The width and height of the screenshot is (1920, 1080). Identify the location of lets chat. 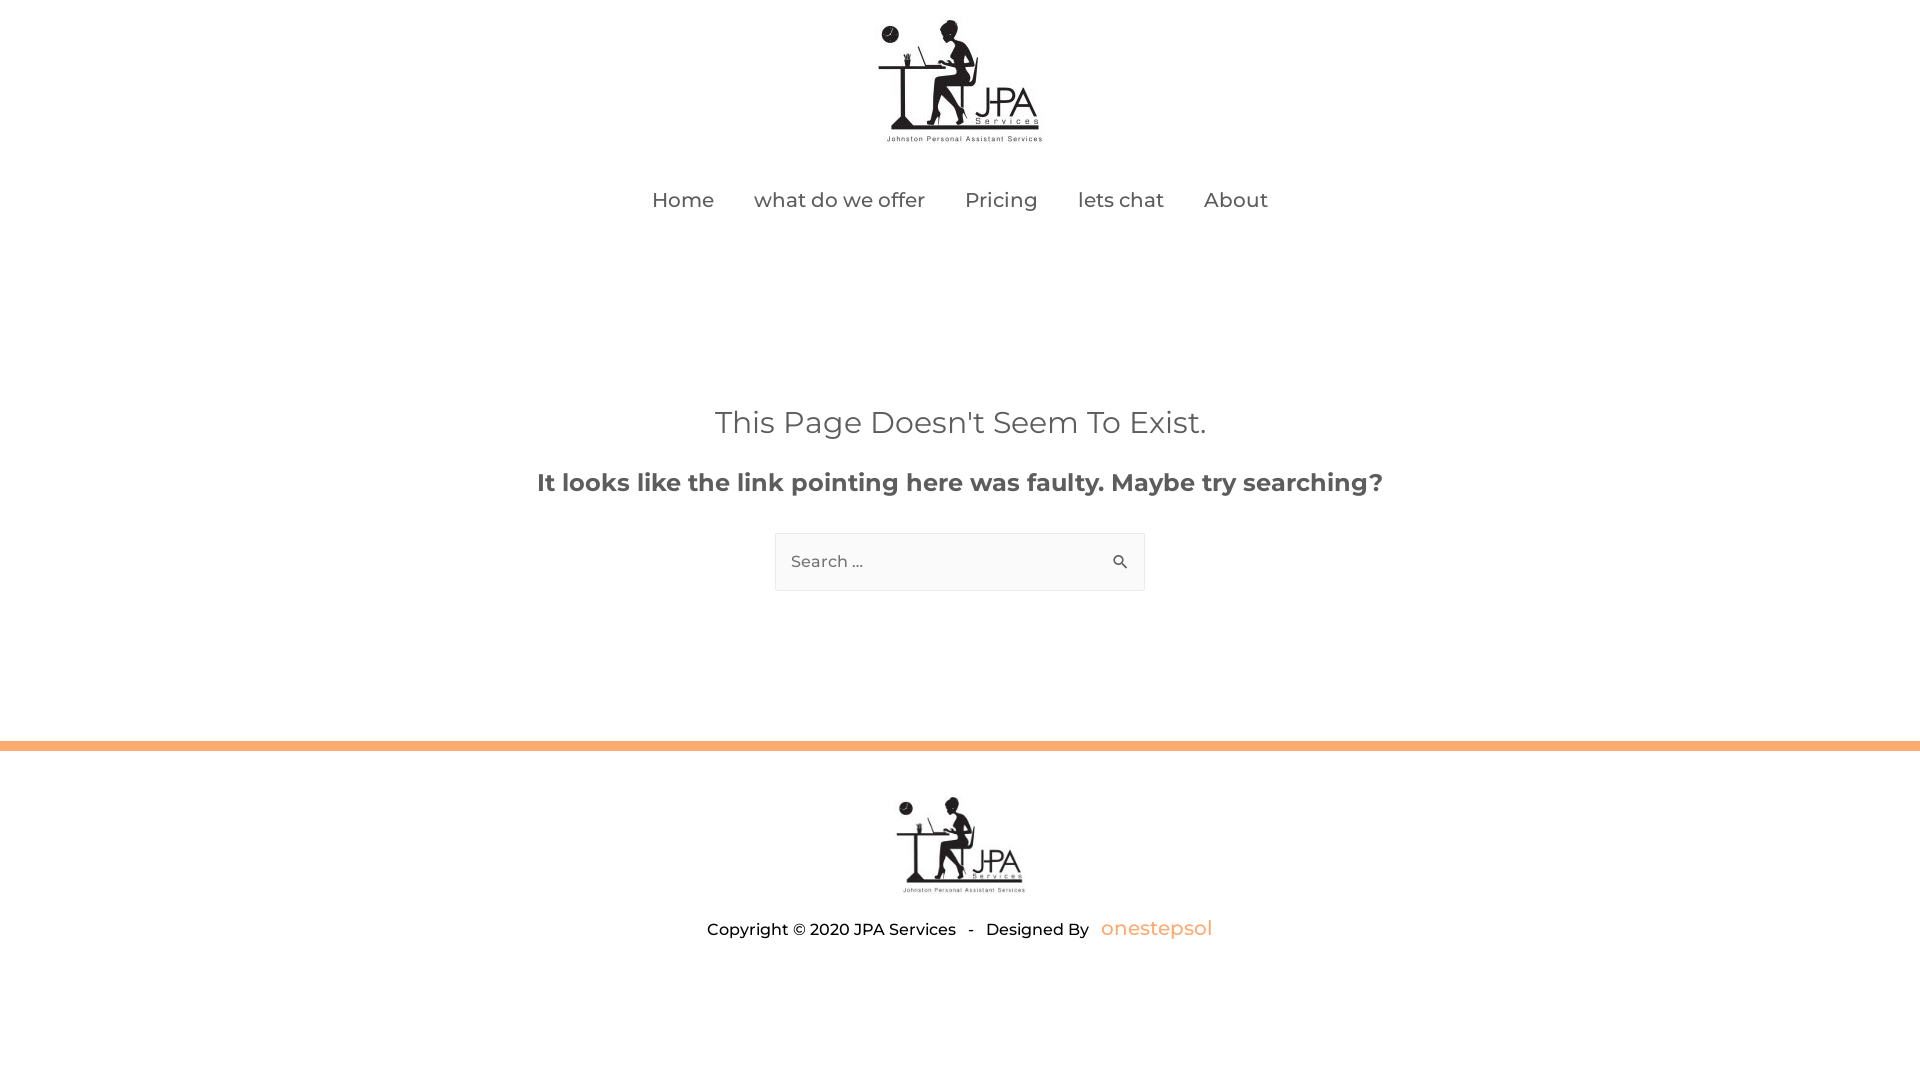
(1121, 200).